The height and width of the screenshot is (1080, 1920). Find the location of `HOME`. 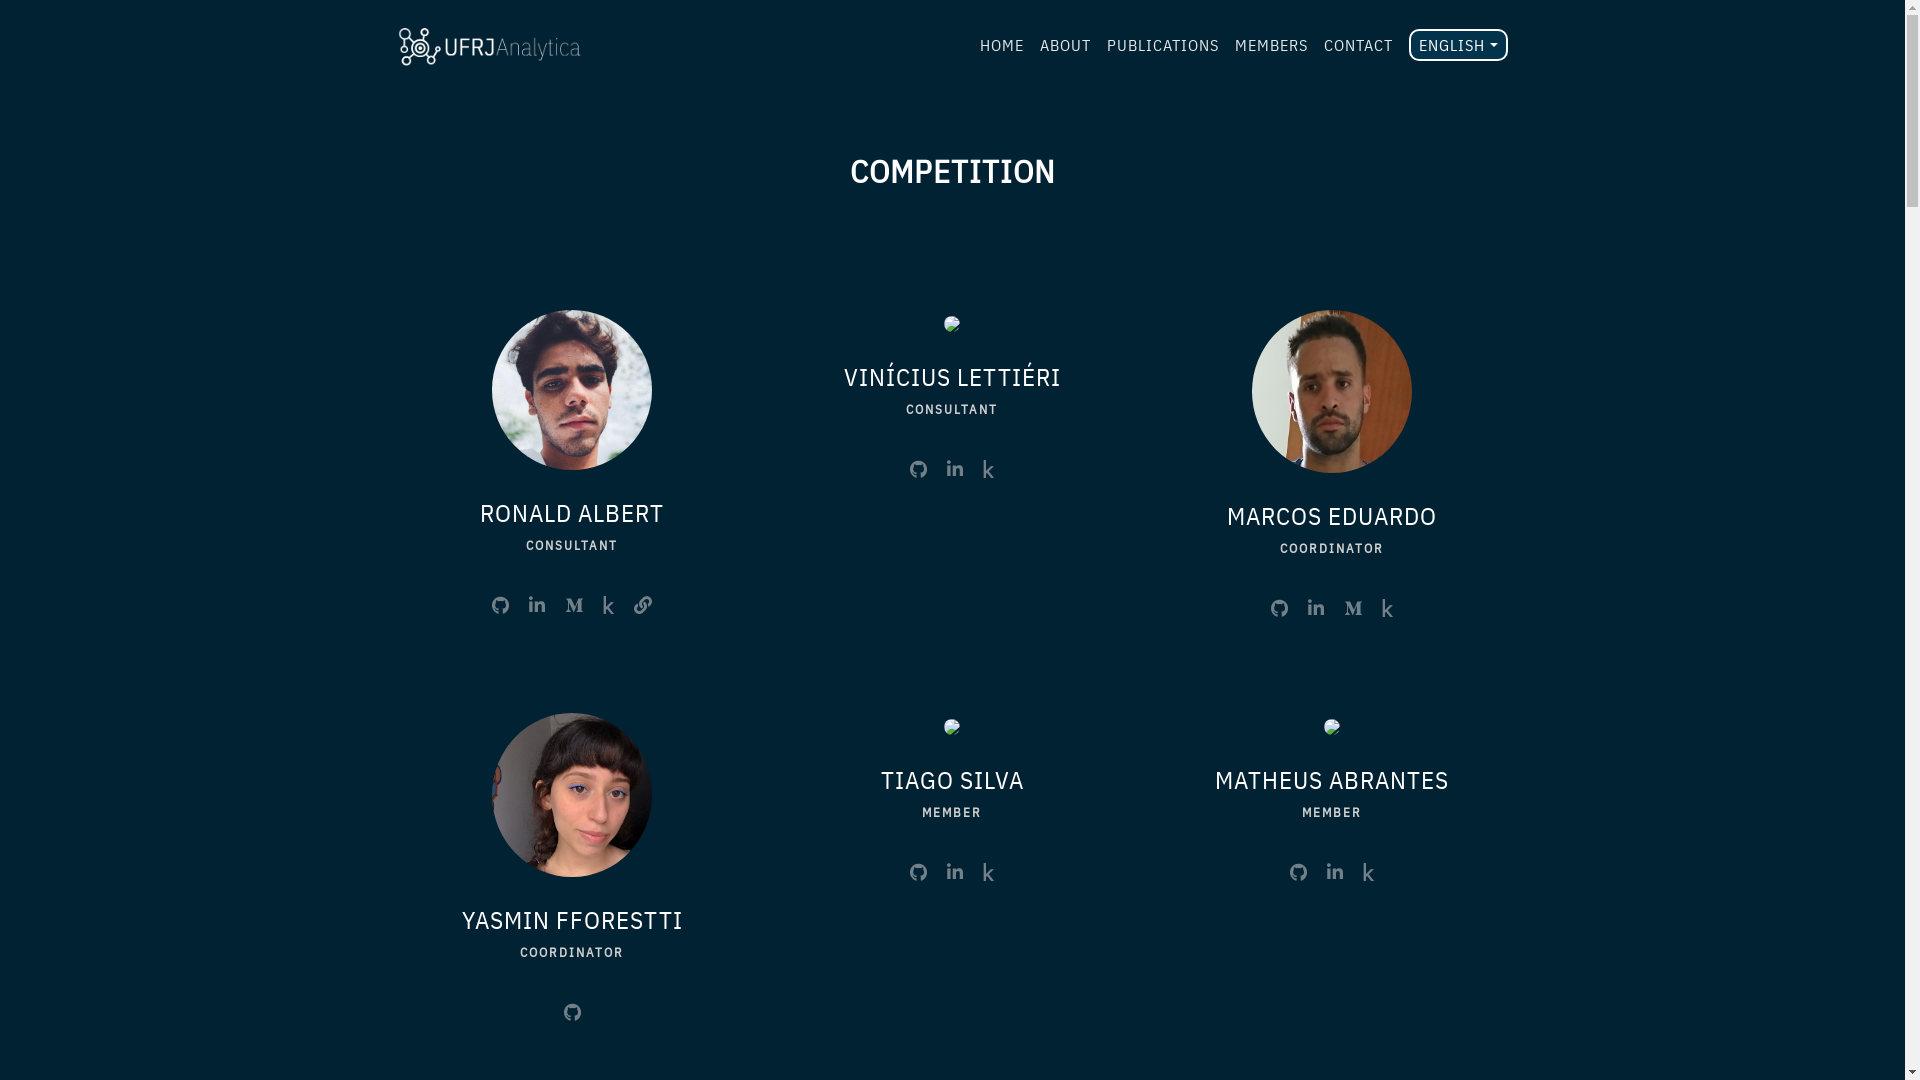

HOME is located at coordinates (1002, 45).